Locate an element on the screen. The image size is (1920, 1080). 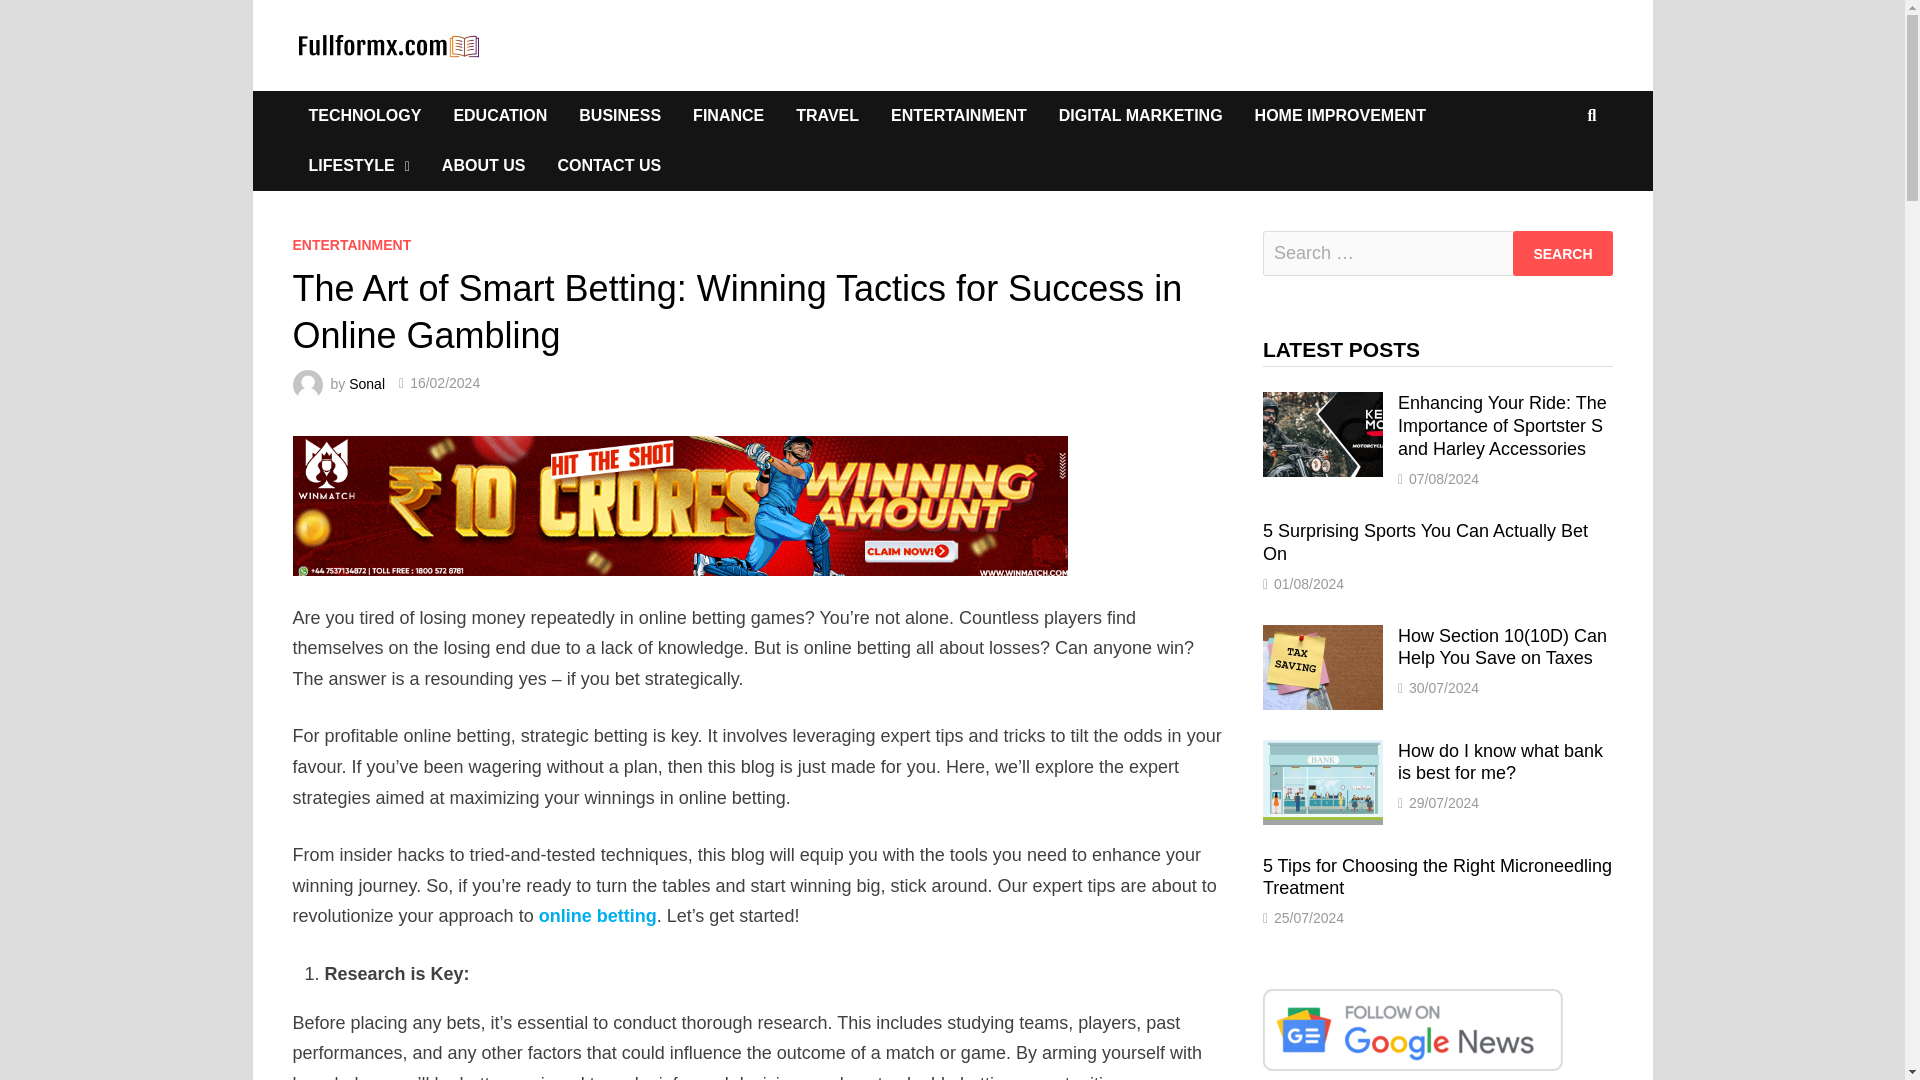
TECHNOLOGY is located at coordinates (364, 116).